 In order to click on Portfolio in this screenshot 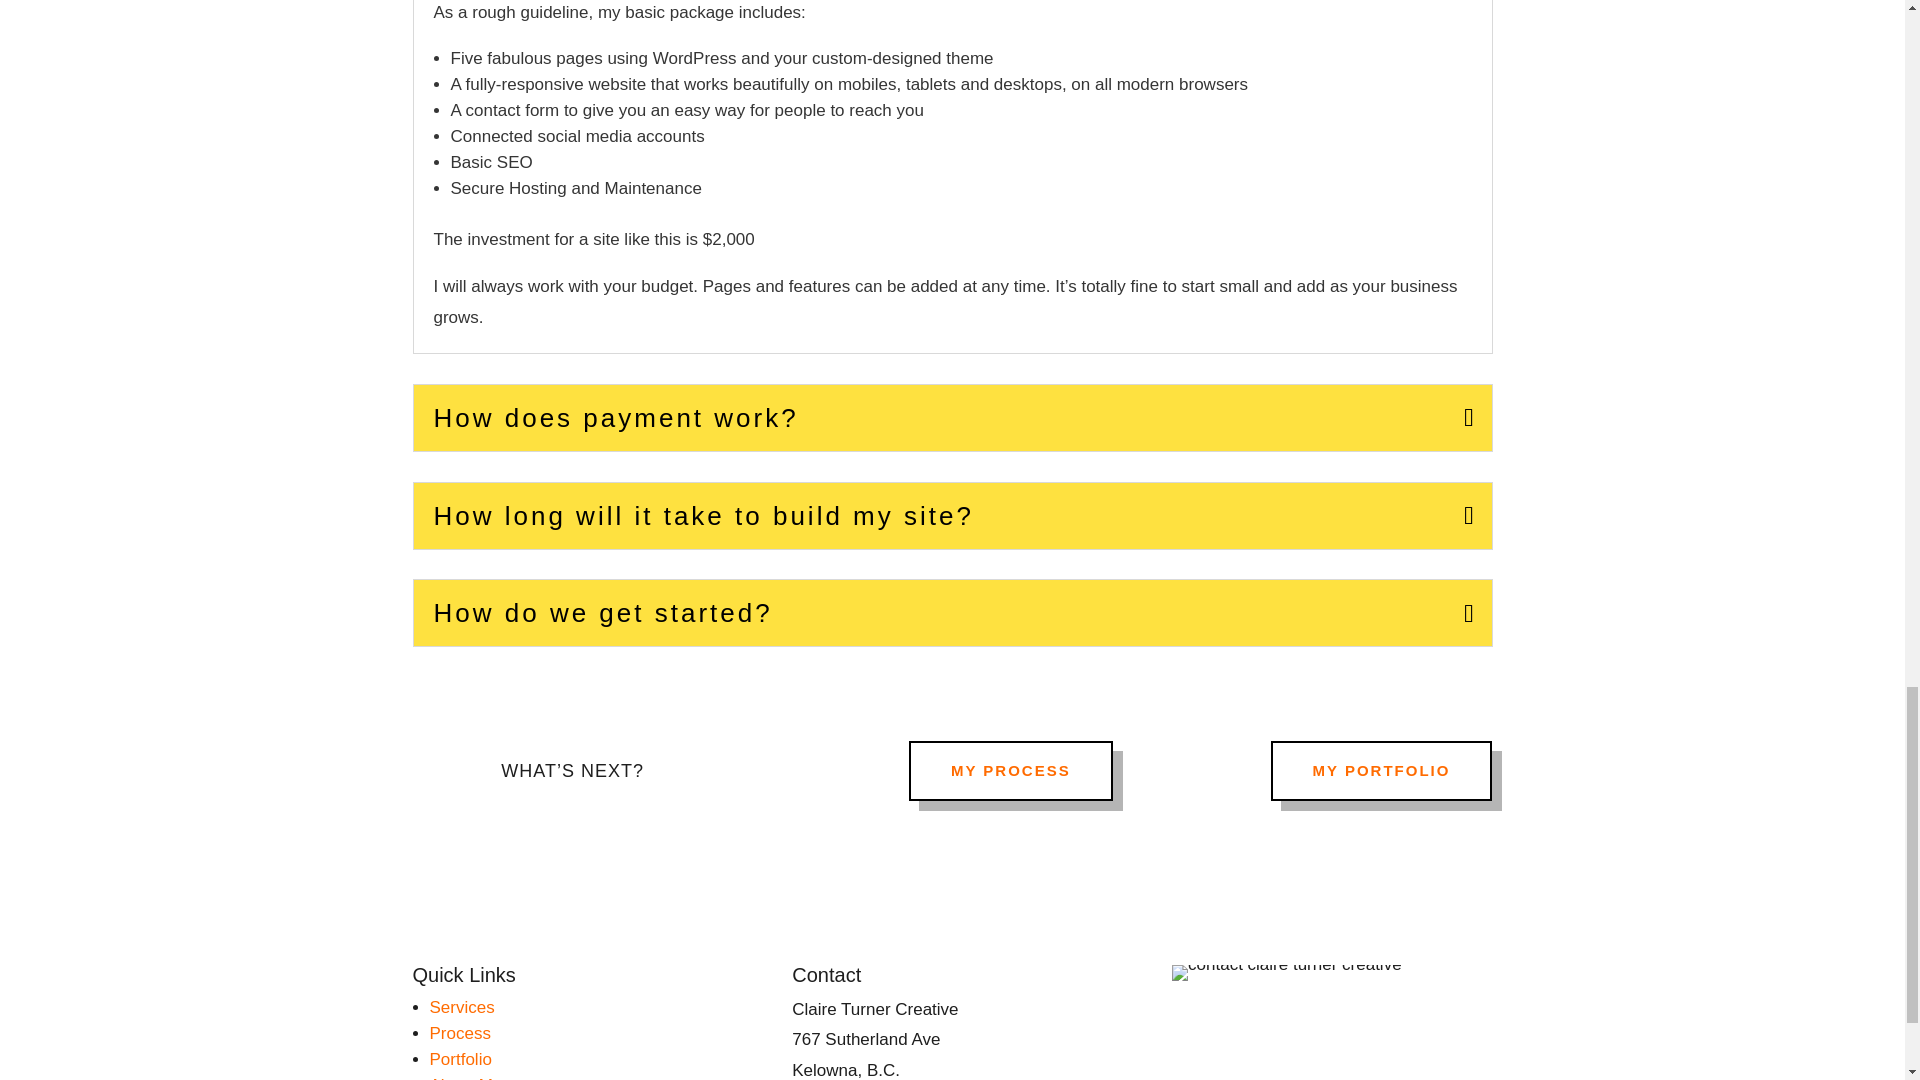, I will do `click(460, 1059)`.